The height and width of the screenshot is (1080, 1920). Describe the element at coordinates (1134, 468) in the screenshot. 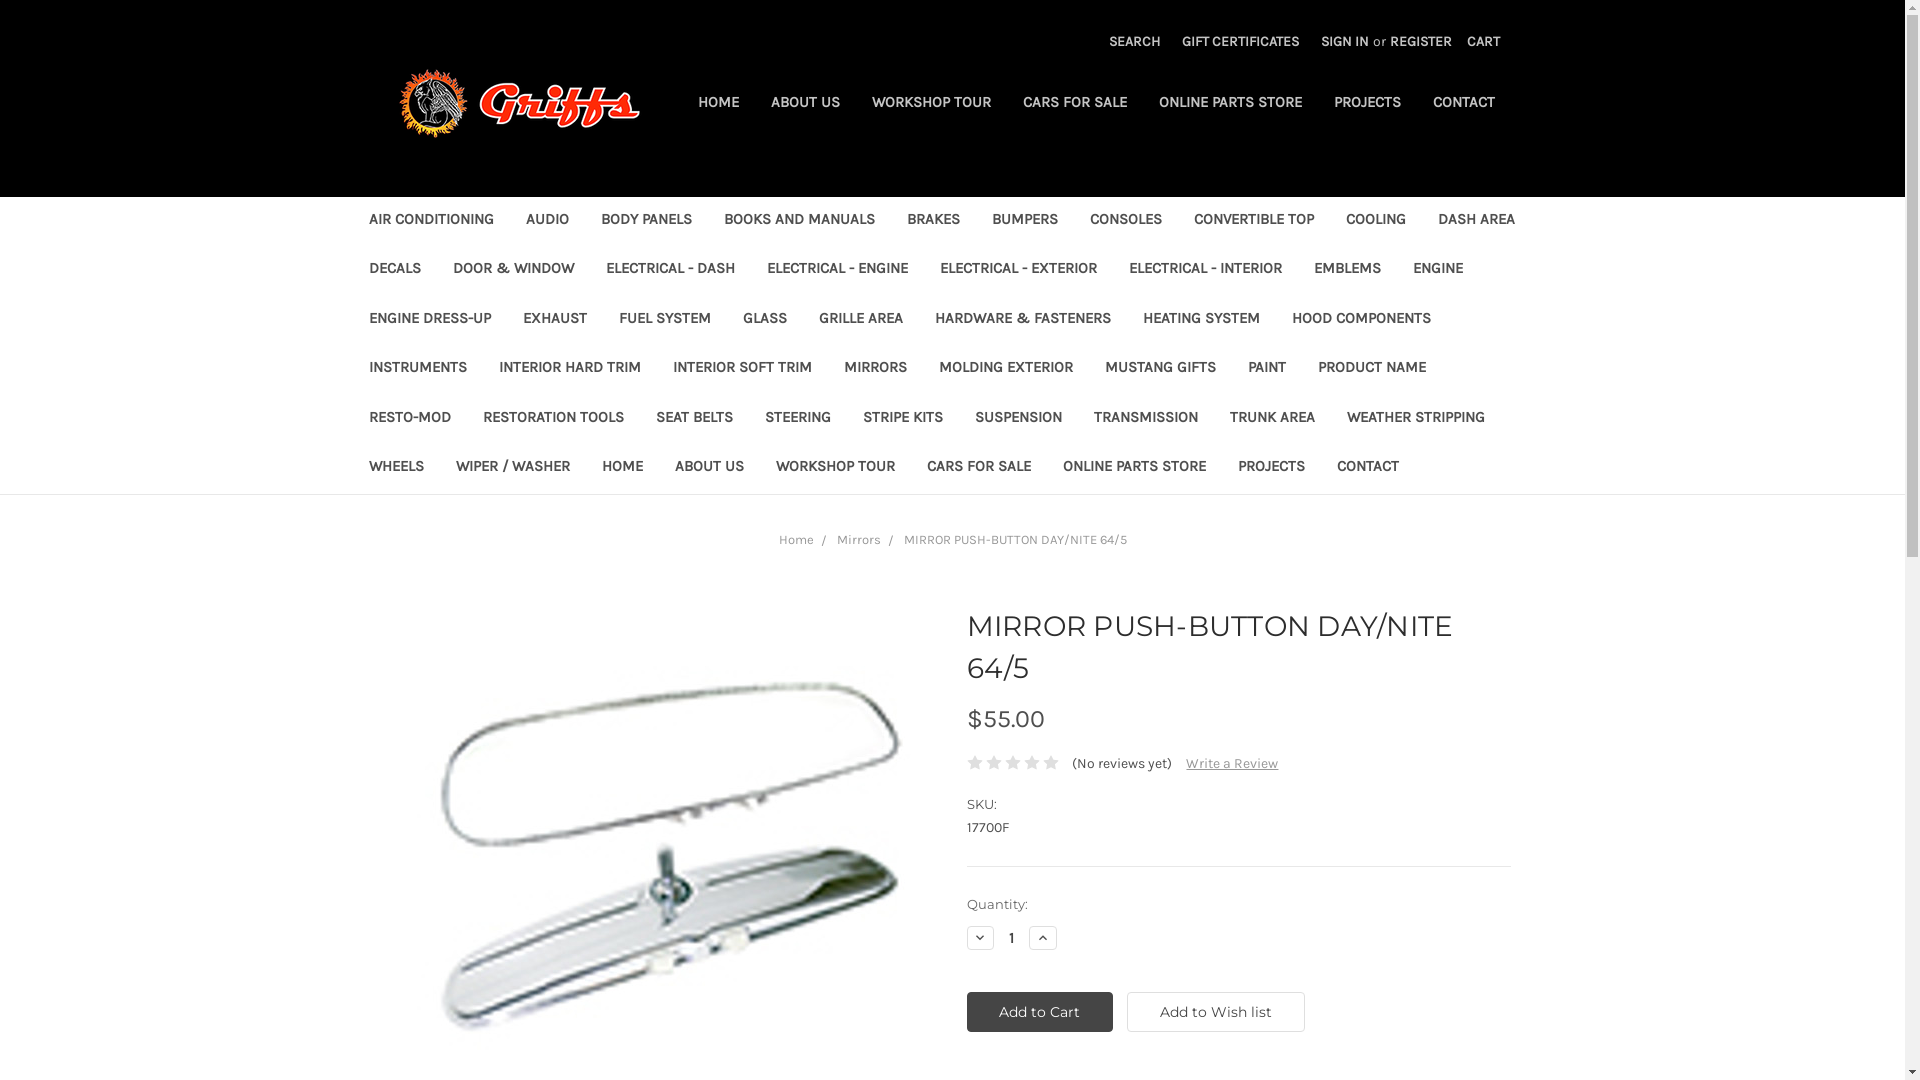

I see `ONLINE PARTS STORE` at that location.